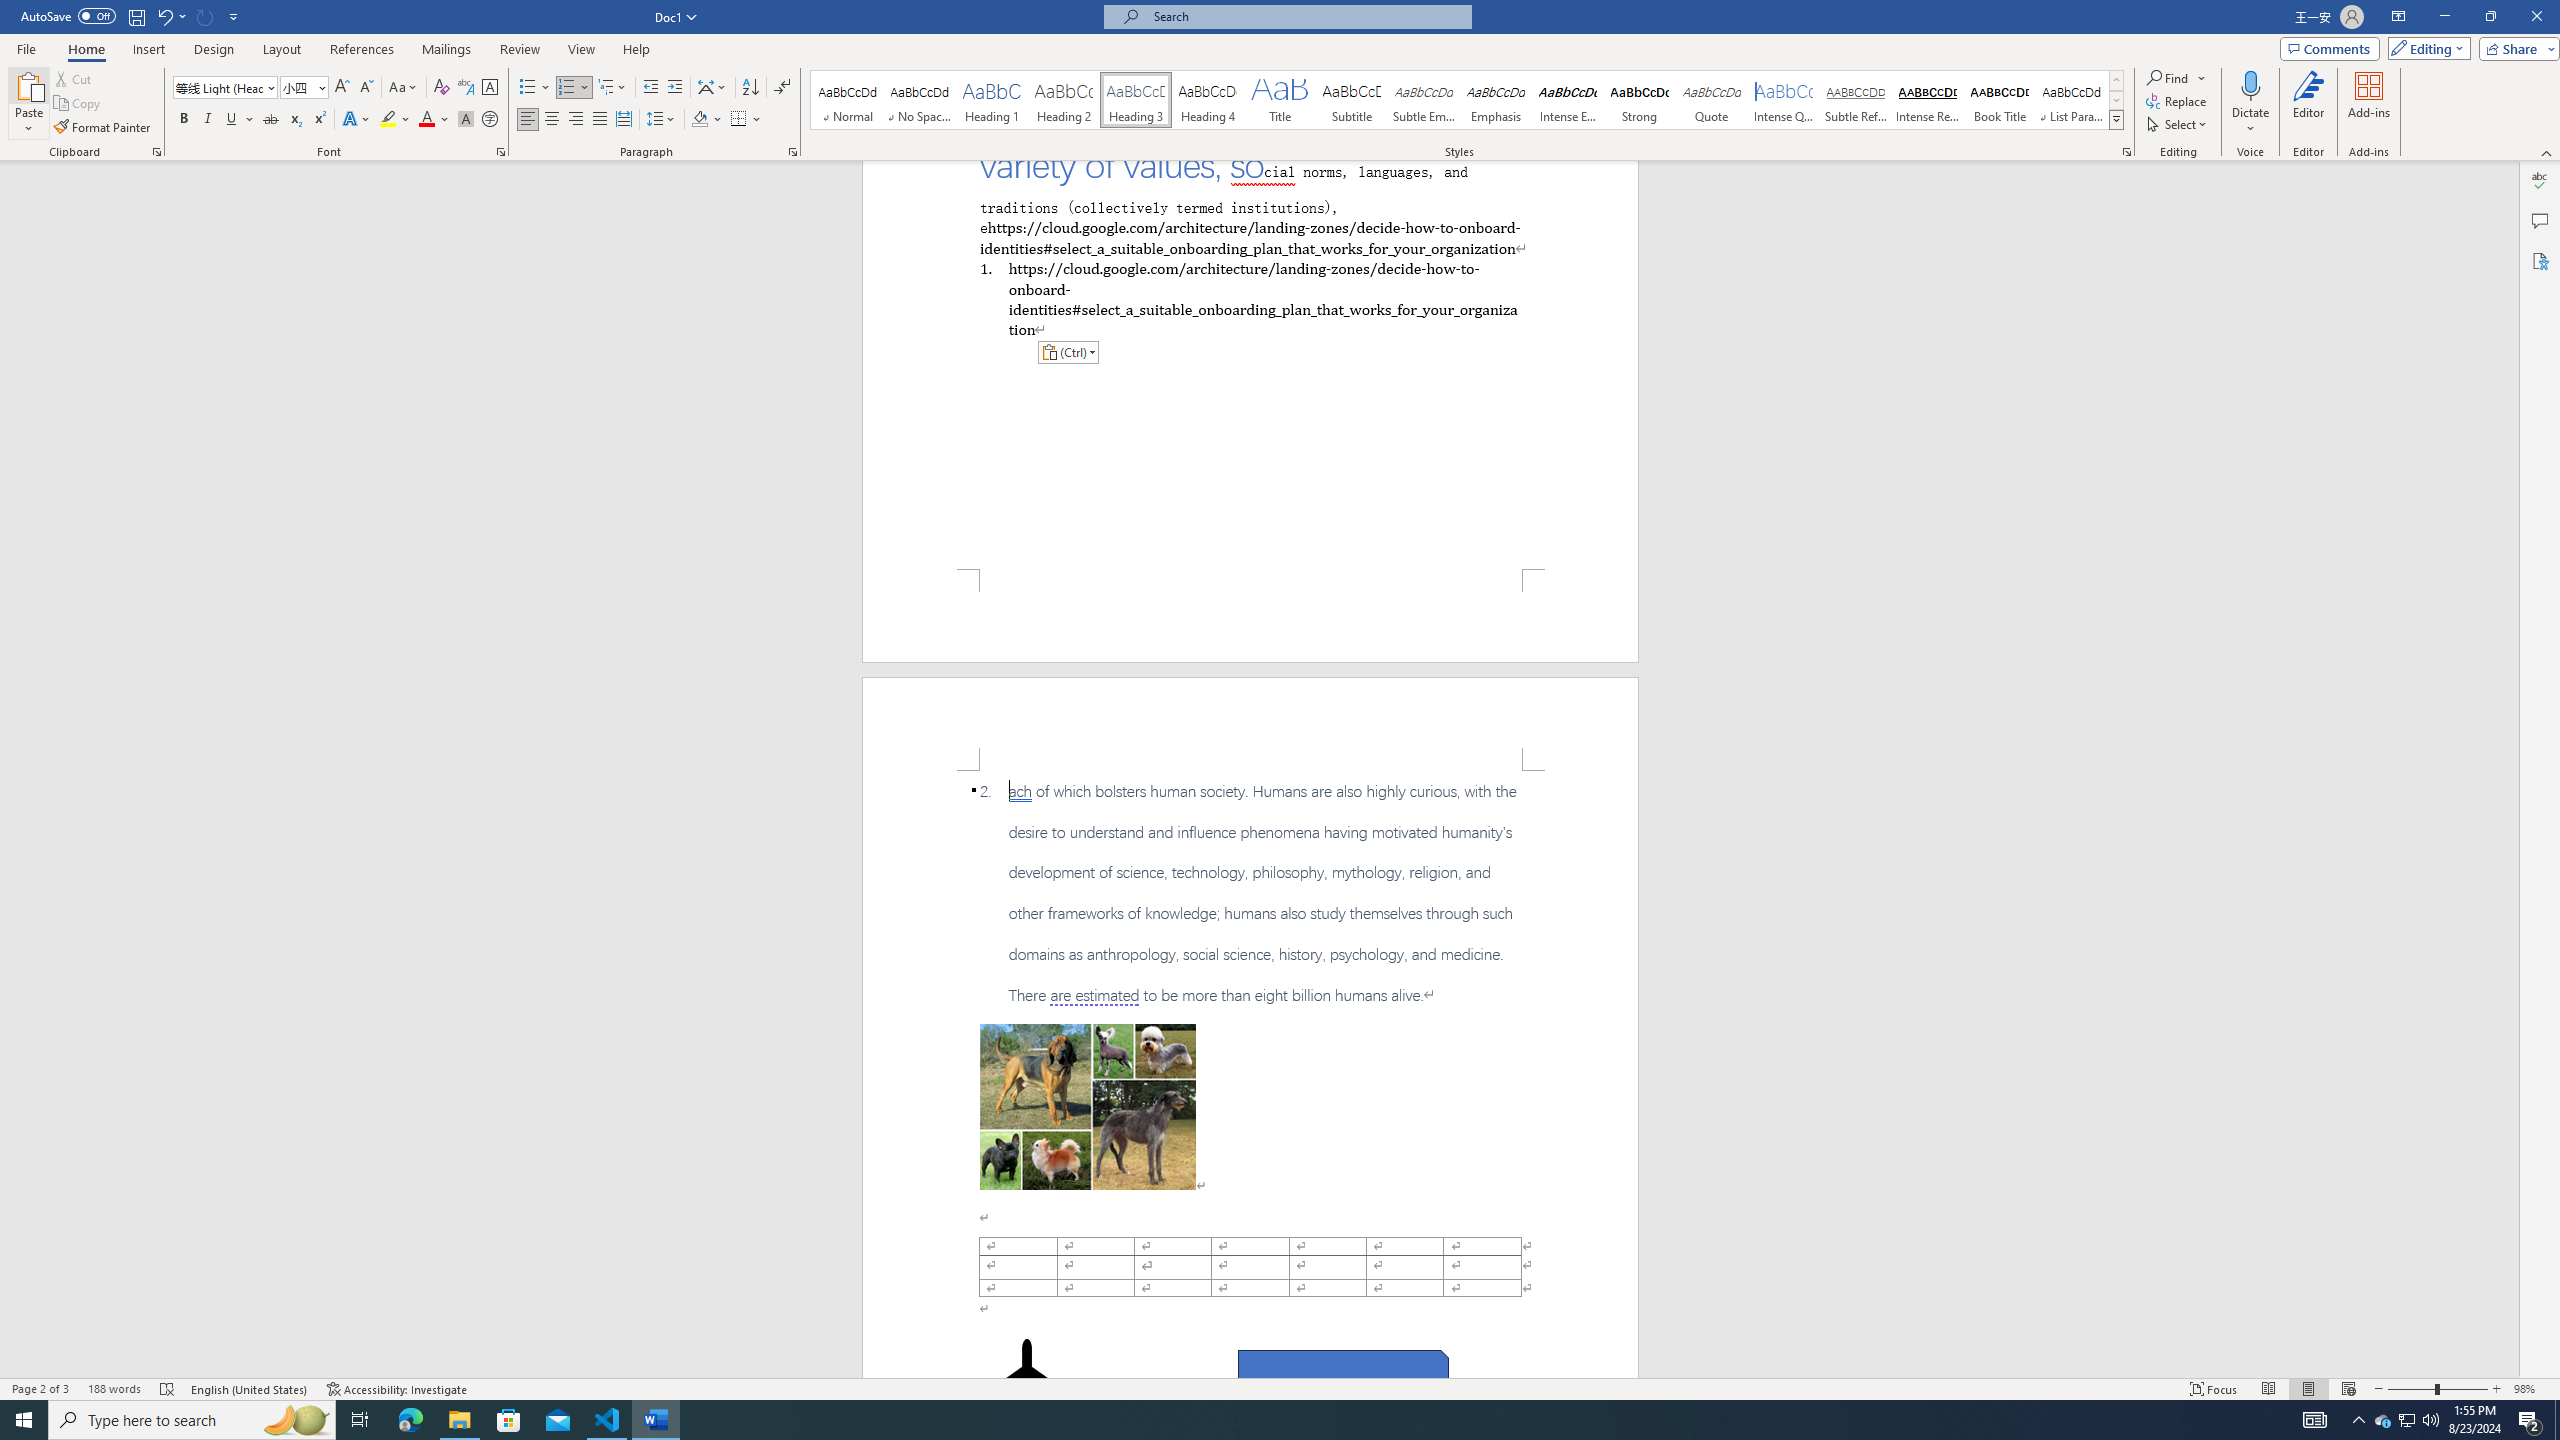 This screenshot has width=2560, height=1440. I want to click on Align Left, so click(528, 120).